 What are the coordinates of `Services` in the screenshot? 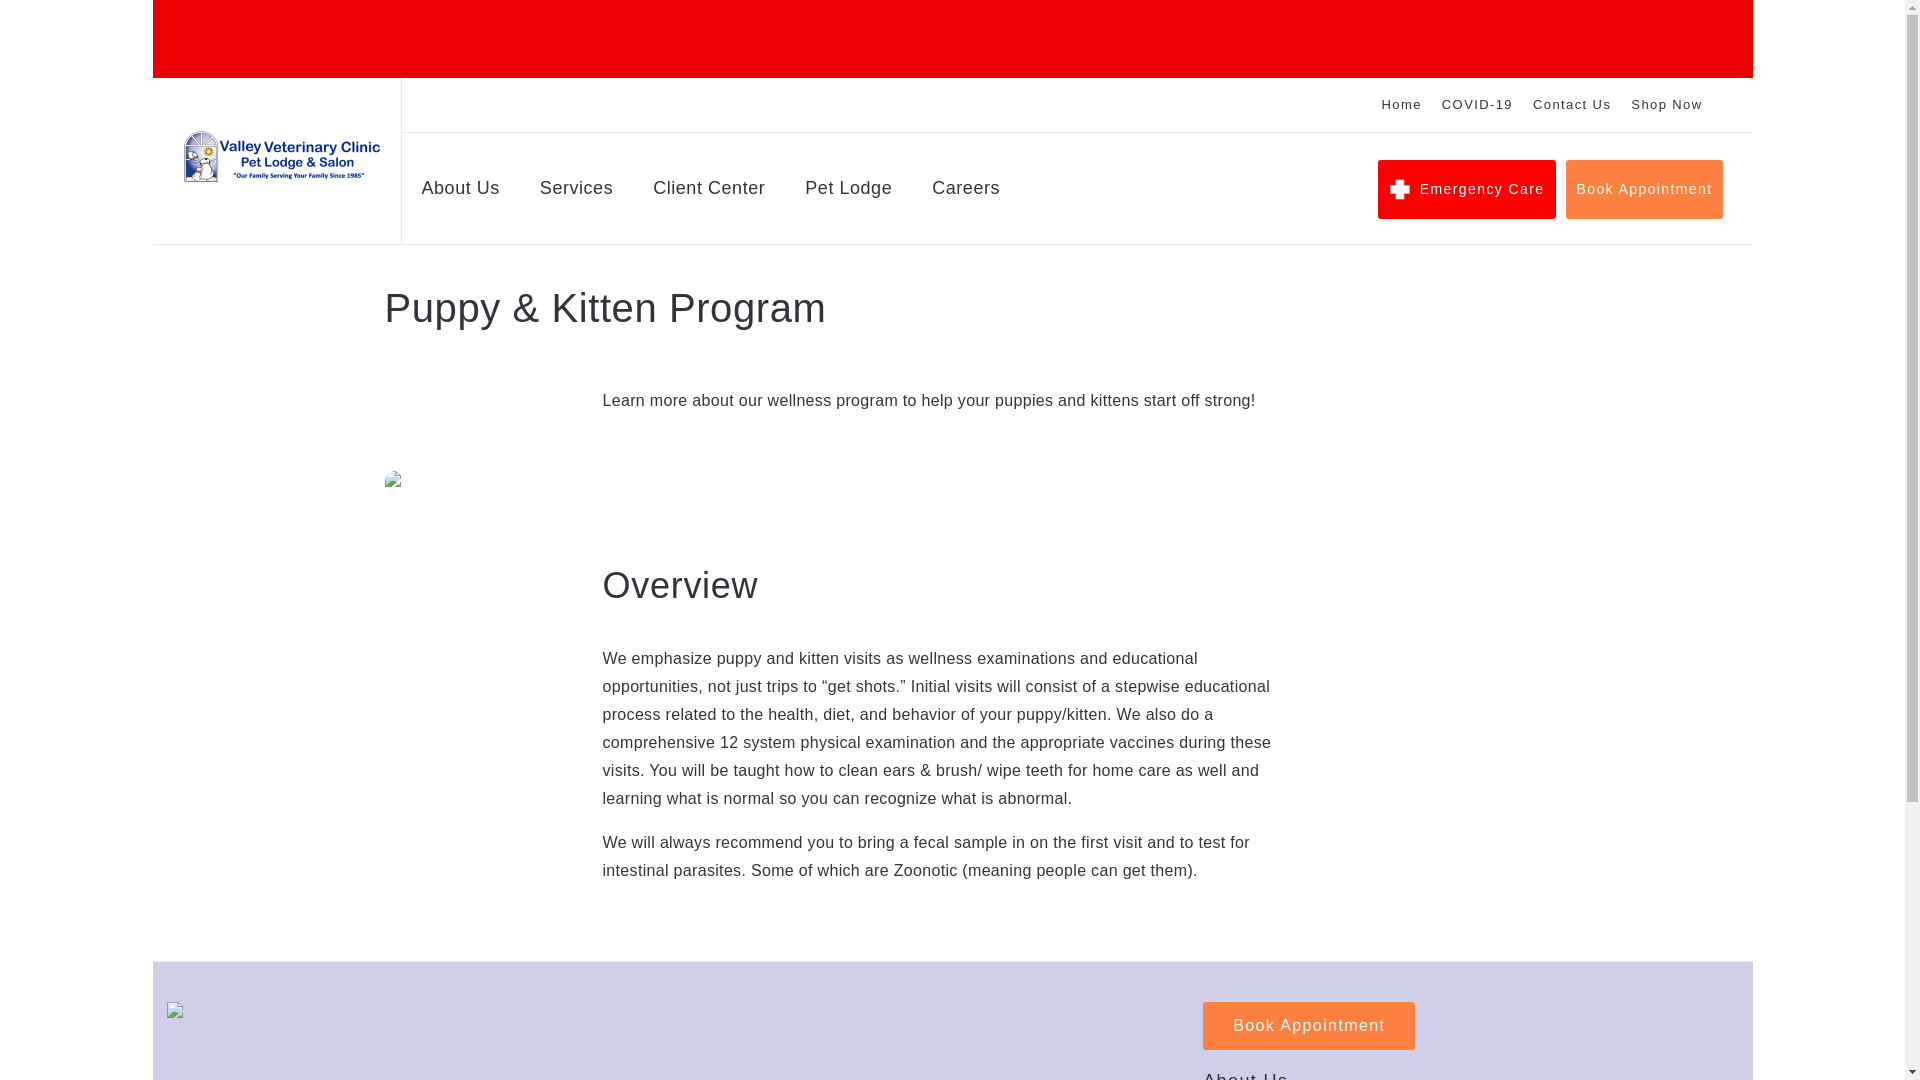 It's located at (576, 192).